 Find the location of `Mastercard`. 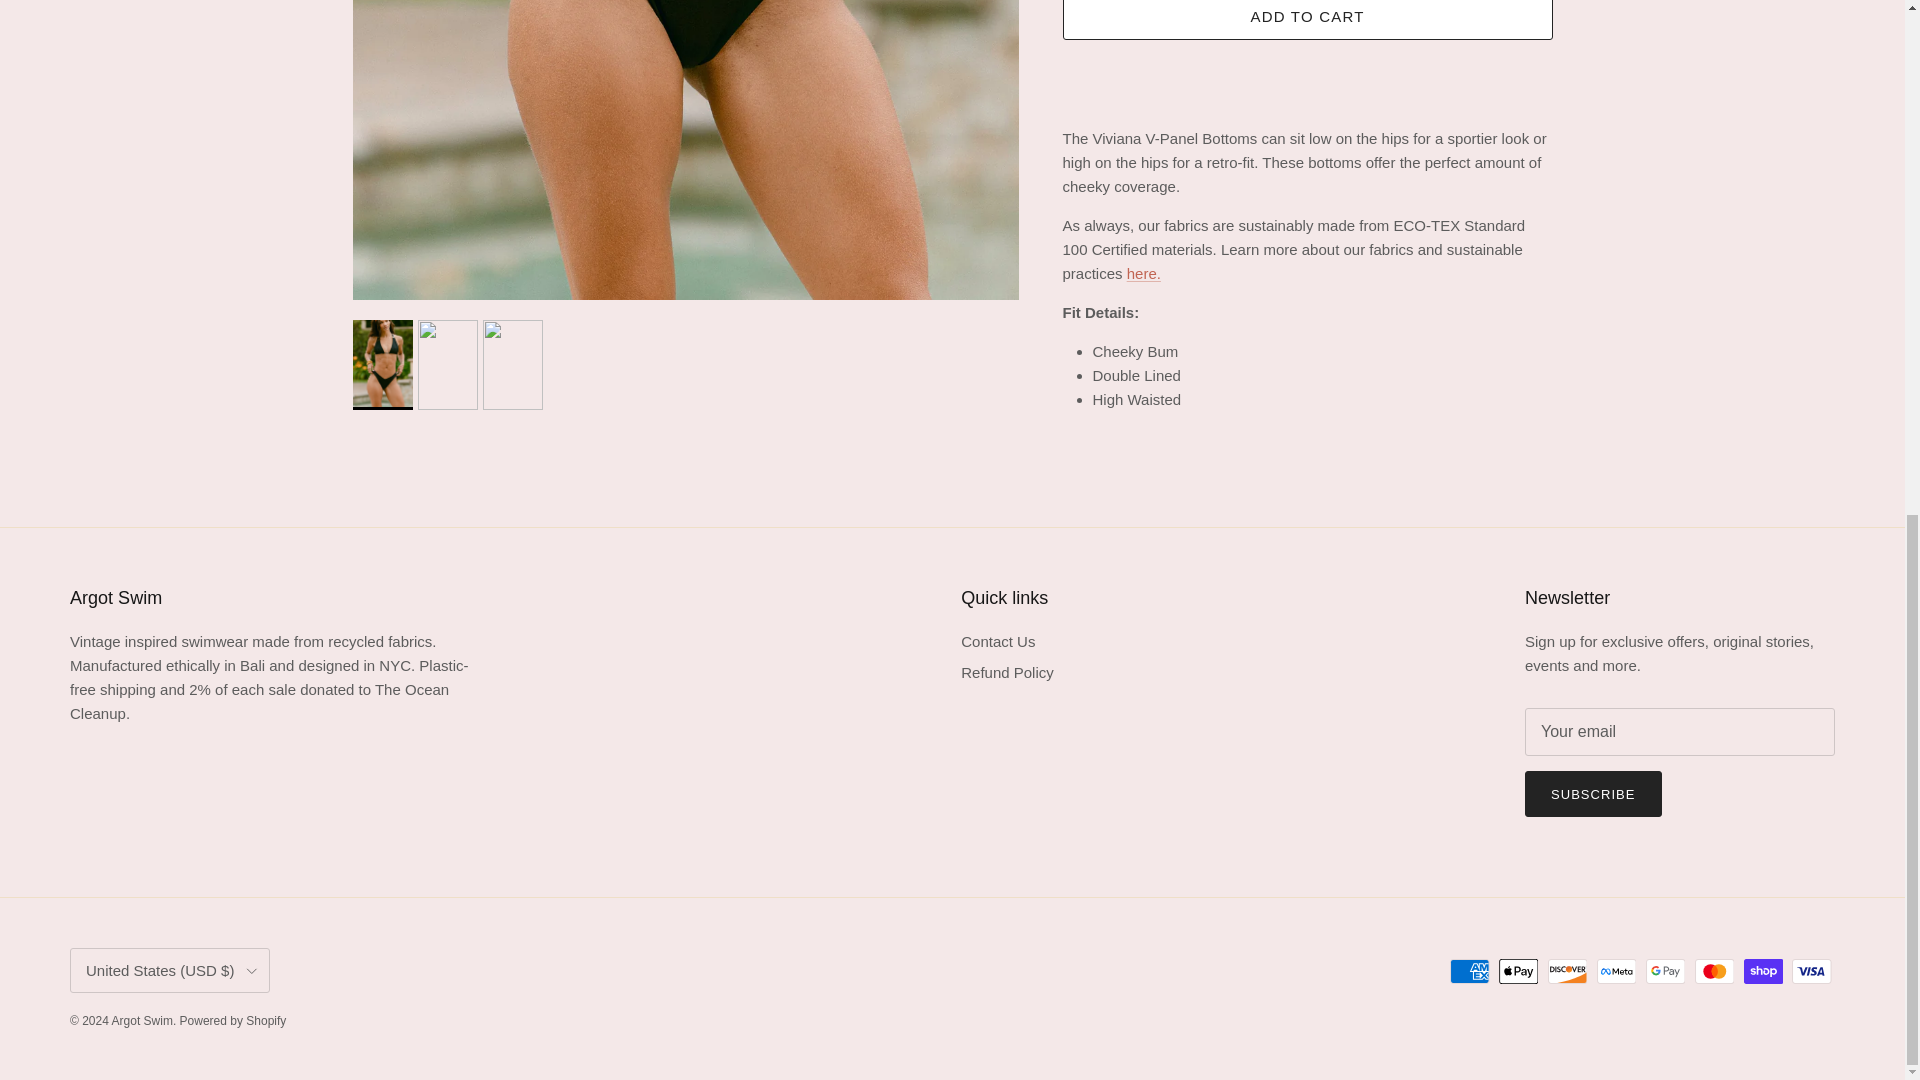

Mastercard is located at coordinates (1714, 971).